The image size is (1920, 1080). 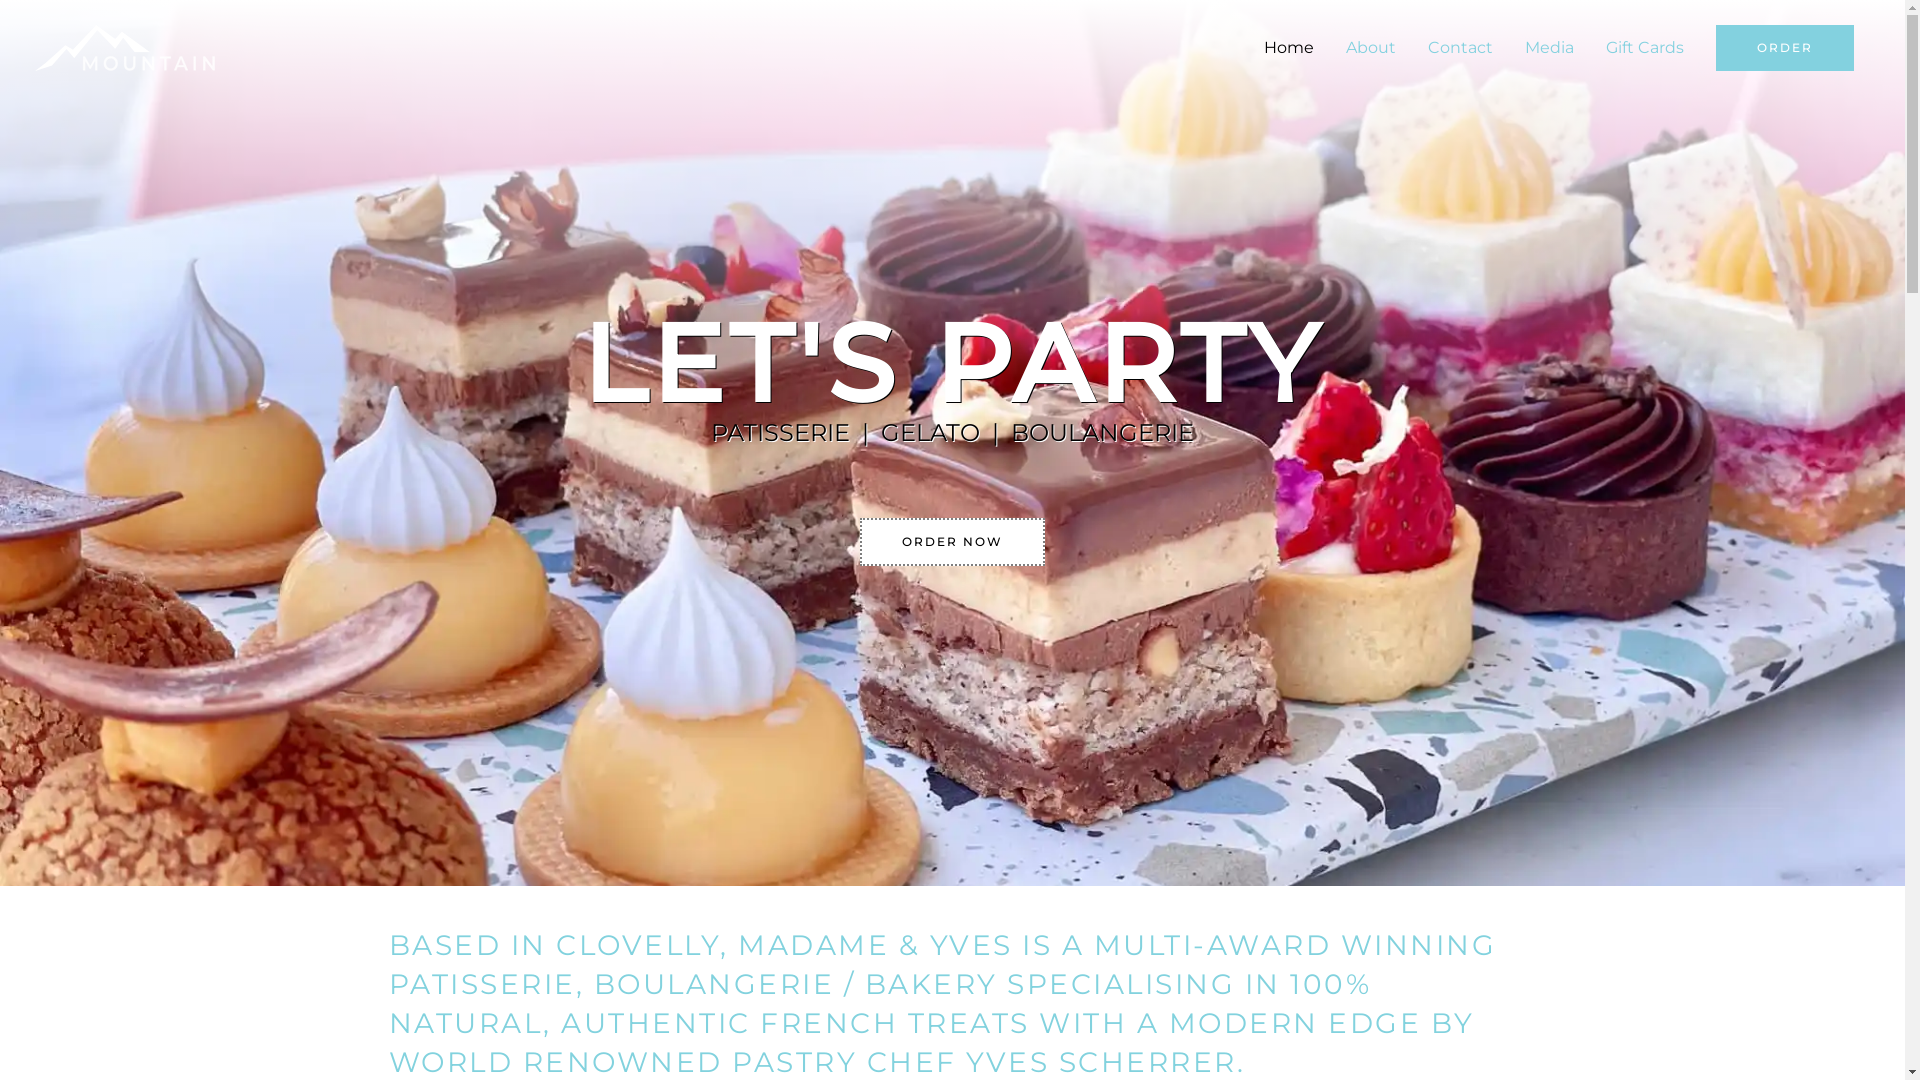 What do you see at coordinates (1289, 48) in the screenshot?
I see `Home` at bounding box center [1289, 48].